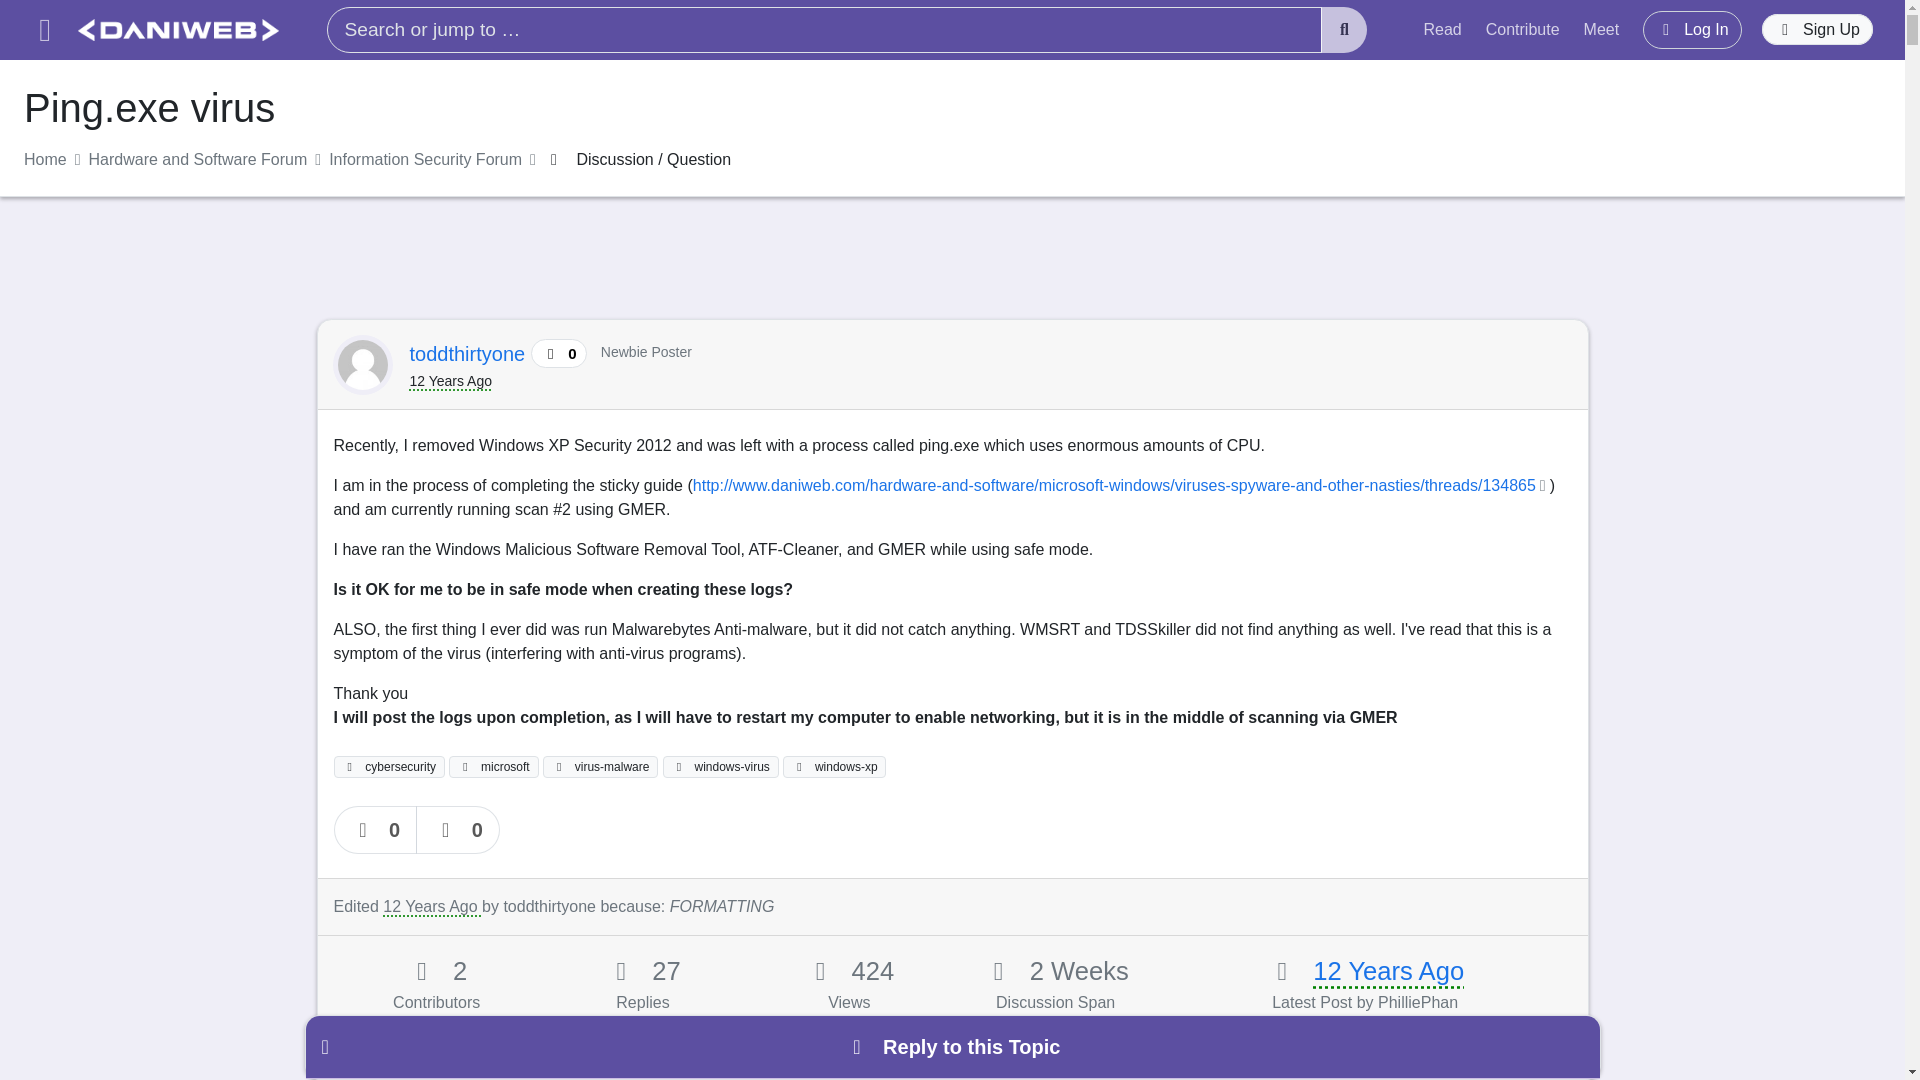  Describe the element at coordinates (178, 30) in the screenshot. I see `DaniWeb` at that location.